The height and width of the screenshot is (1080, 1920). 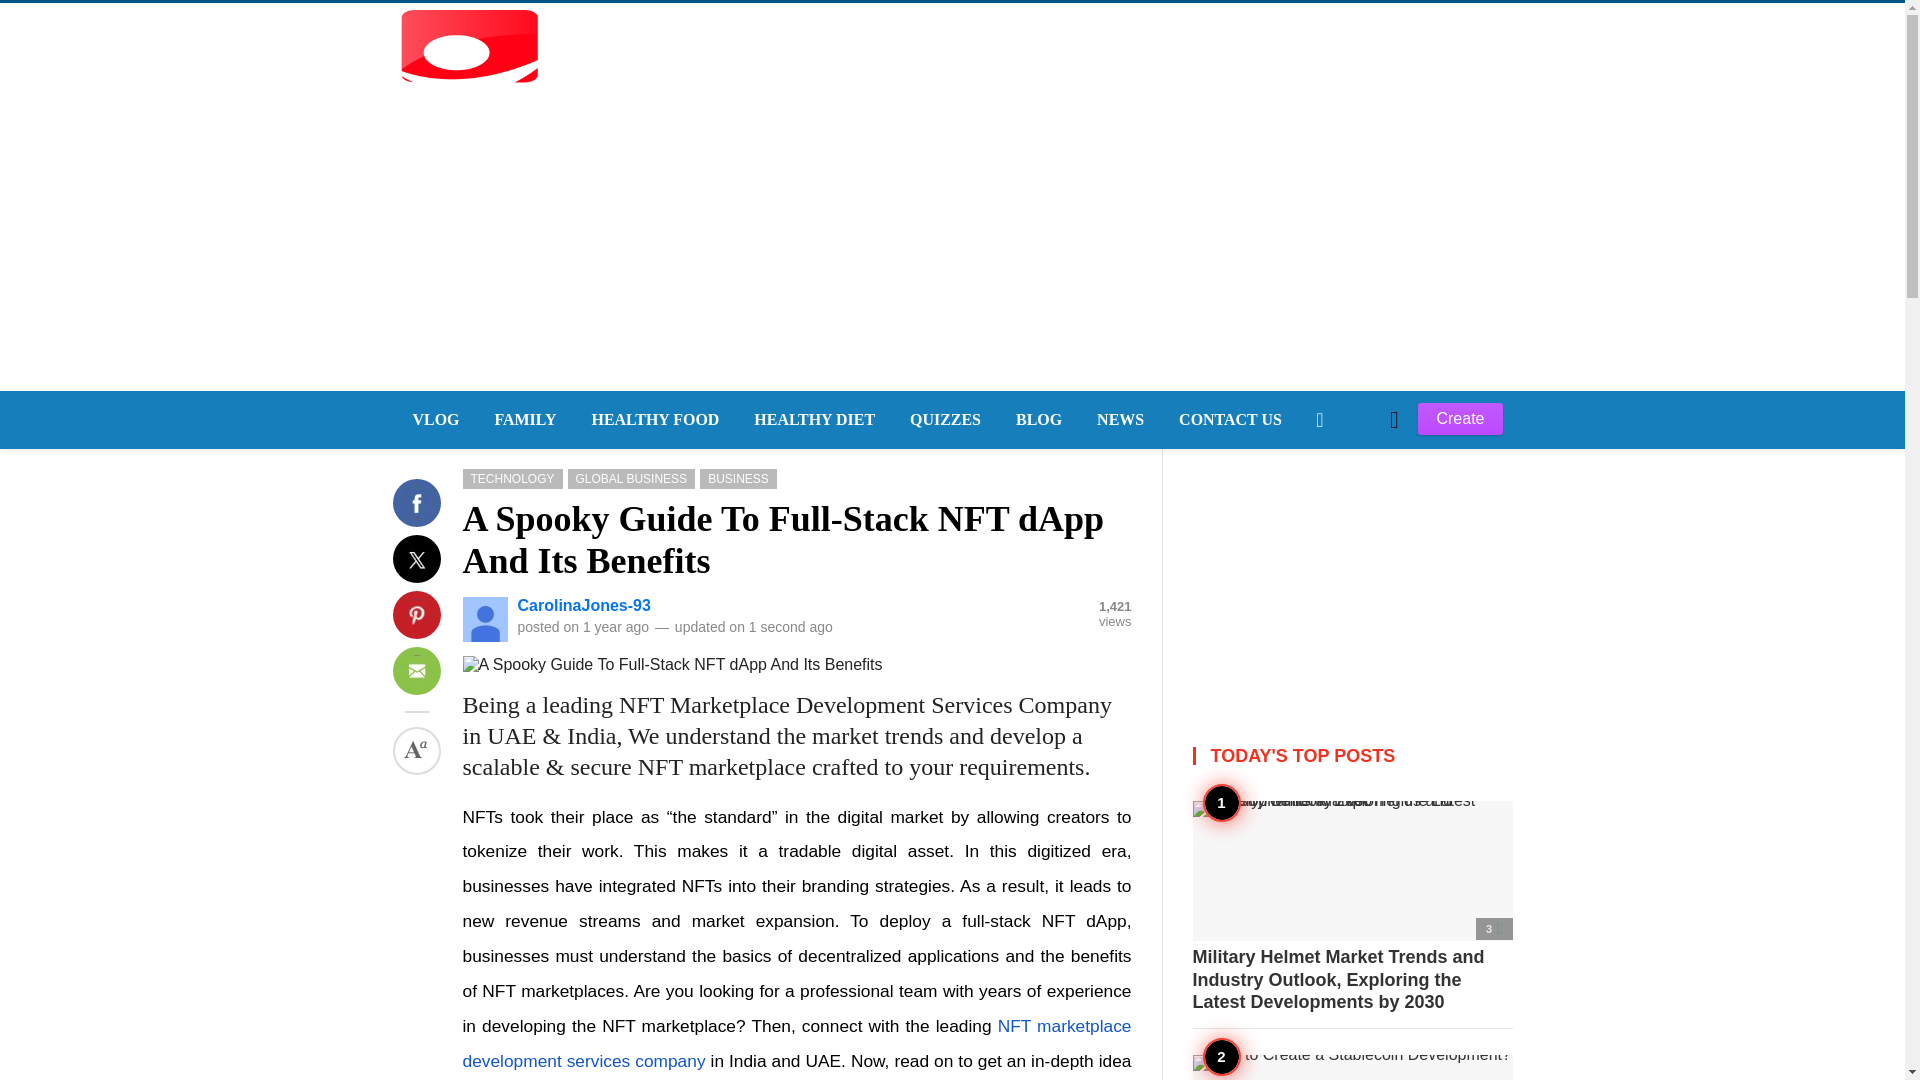 What do you see at coordinates (783, 540) in the screenshot?
I see `A Spooky Guide To Full-Stack NFT dApp And Its Benefits` at bounding box center [783, 540].